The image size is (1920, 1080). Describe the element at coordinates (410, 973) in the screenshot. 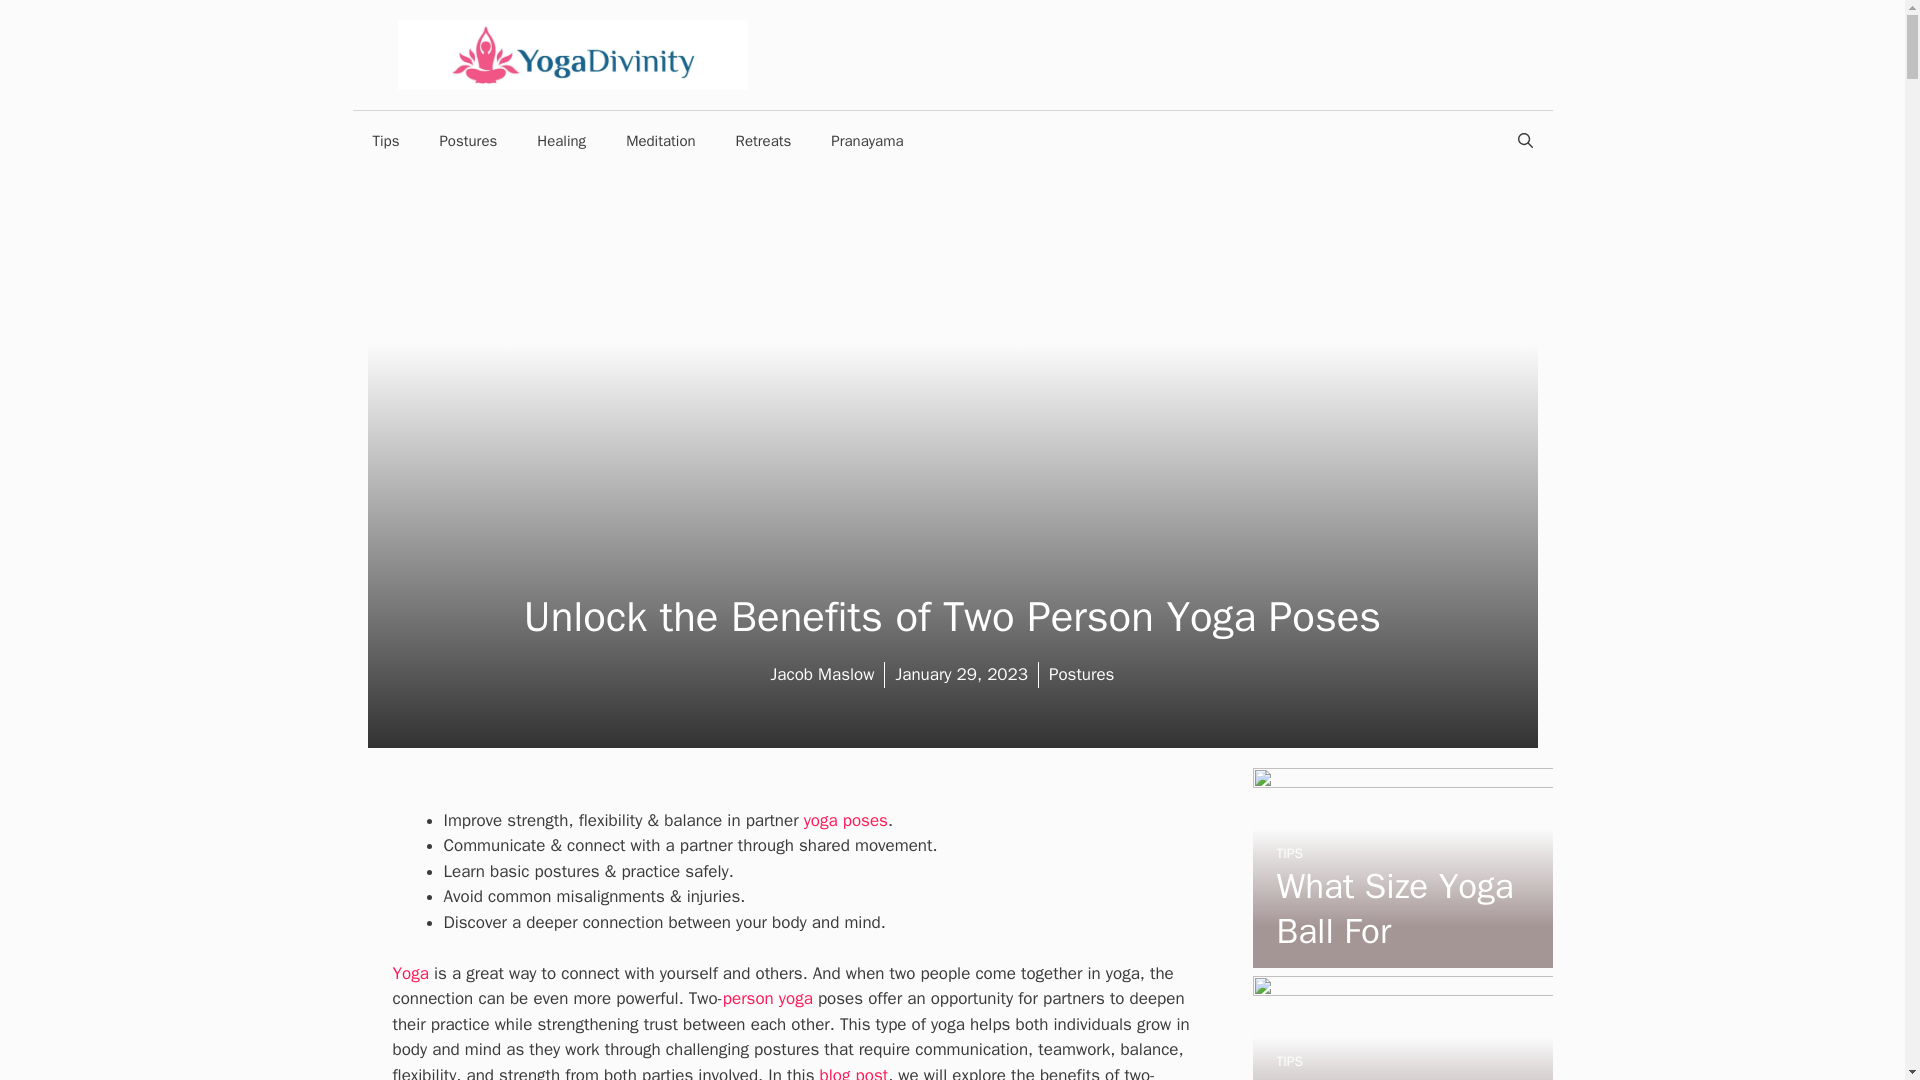

I see `Yoga` at that location.